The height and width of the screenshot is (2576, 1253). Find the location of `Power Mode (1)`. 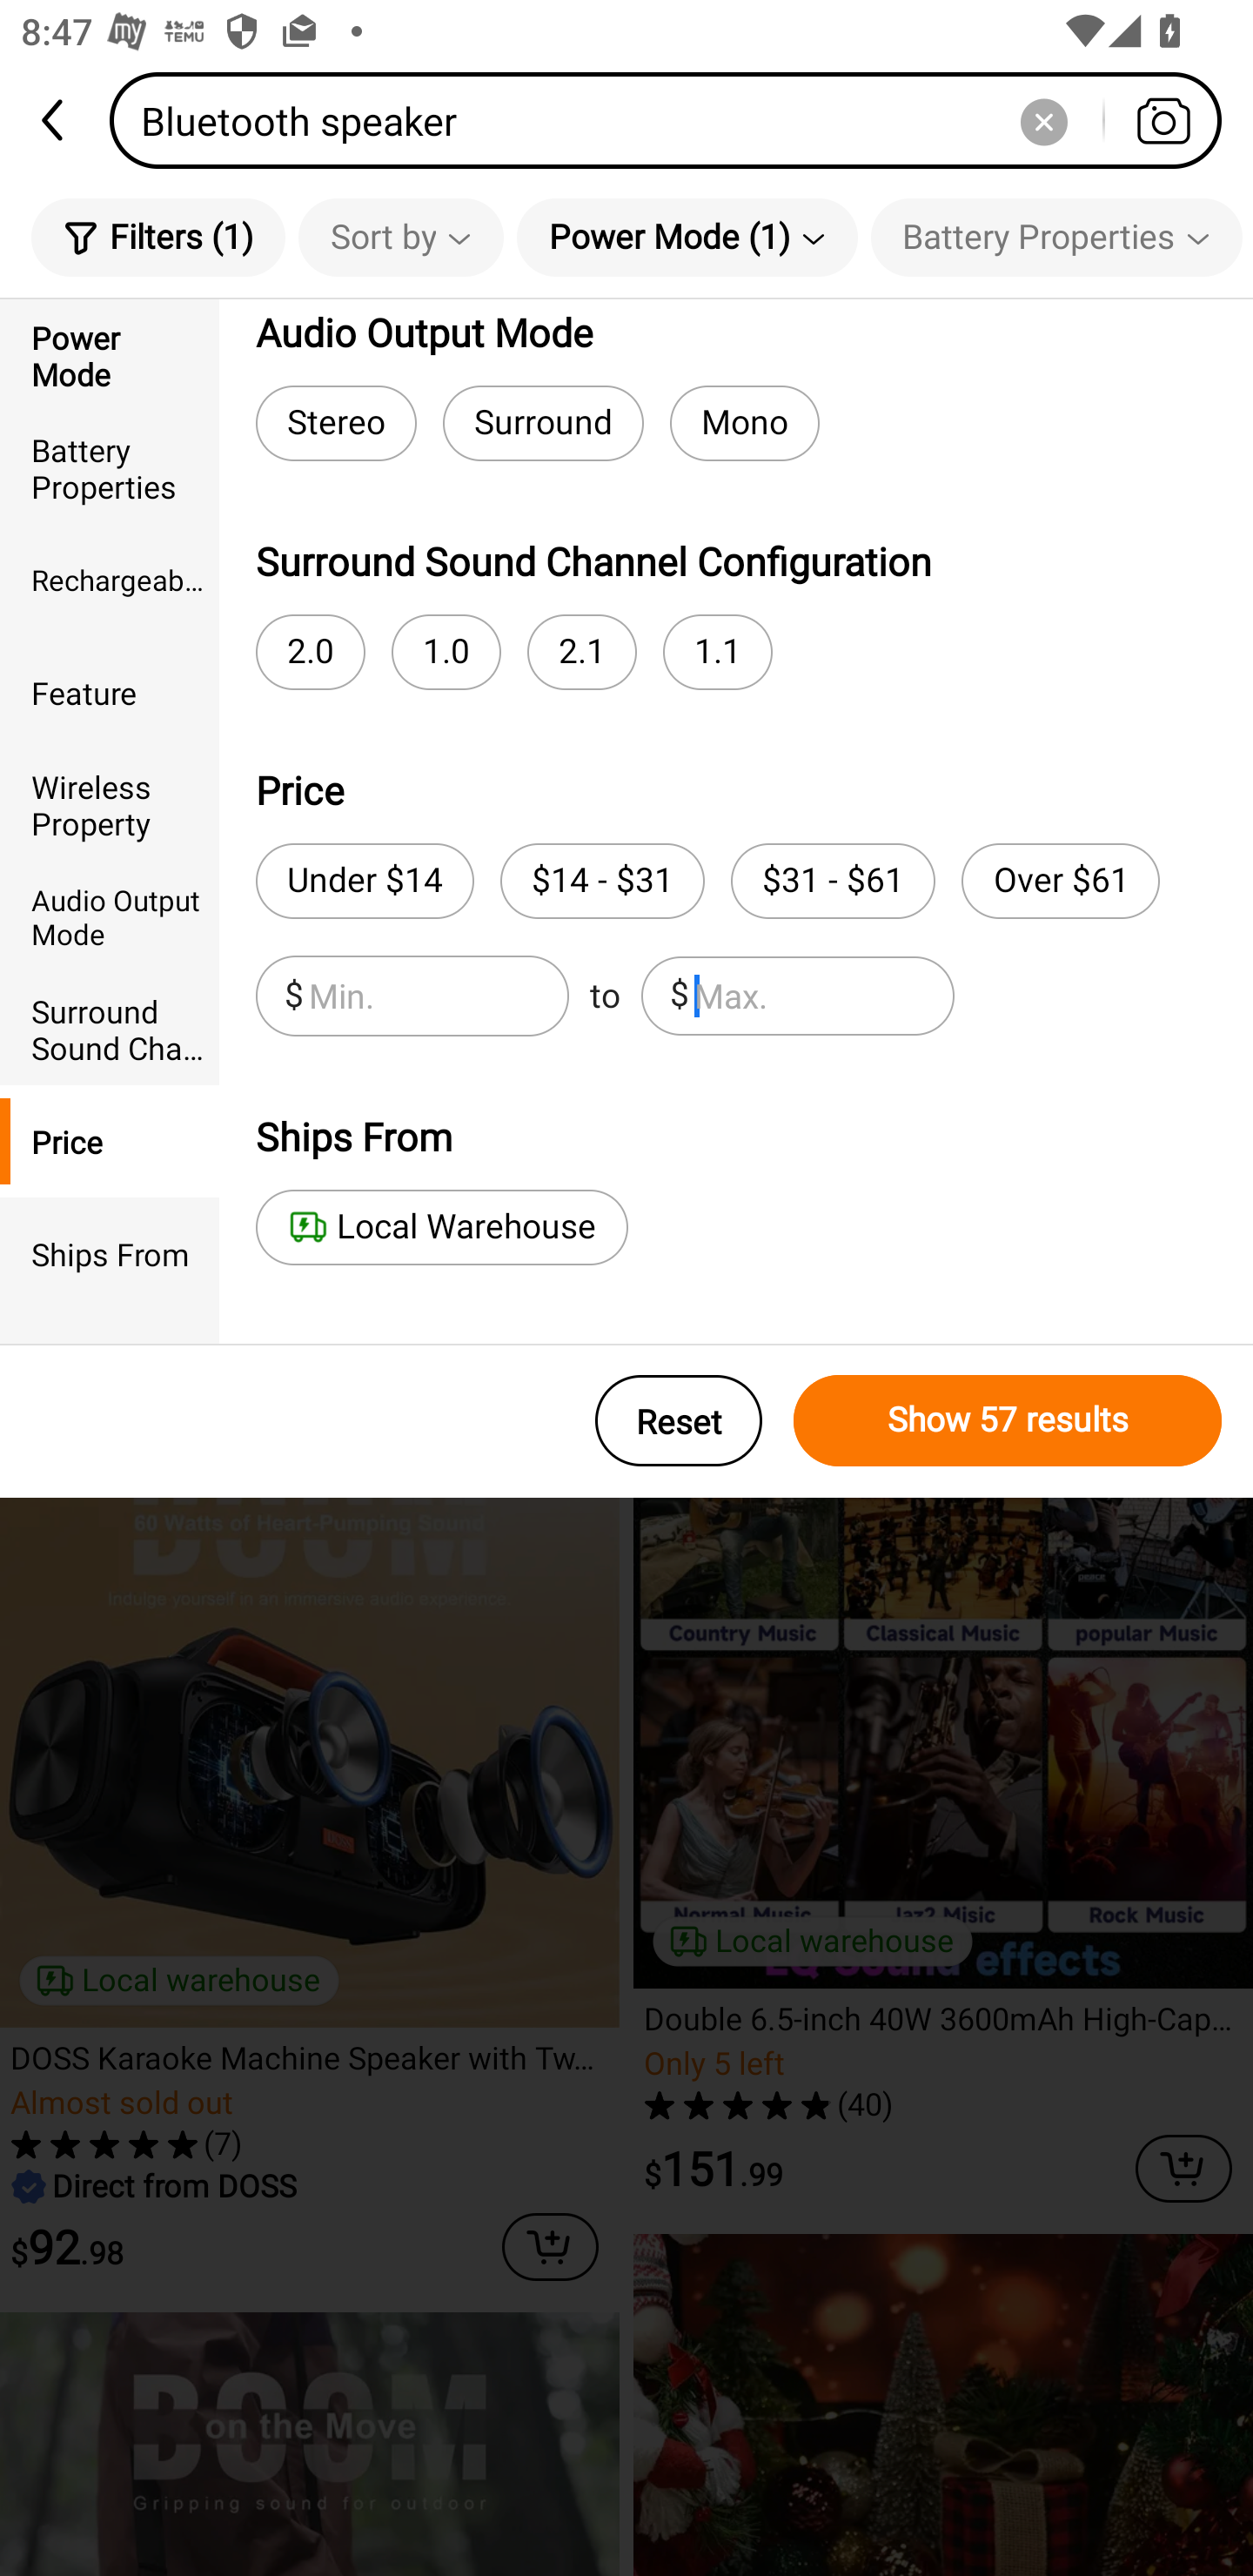

Power Mode (1) is located at coordinates (687, 237).